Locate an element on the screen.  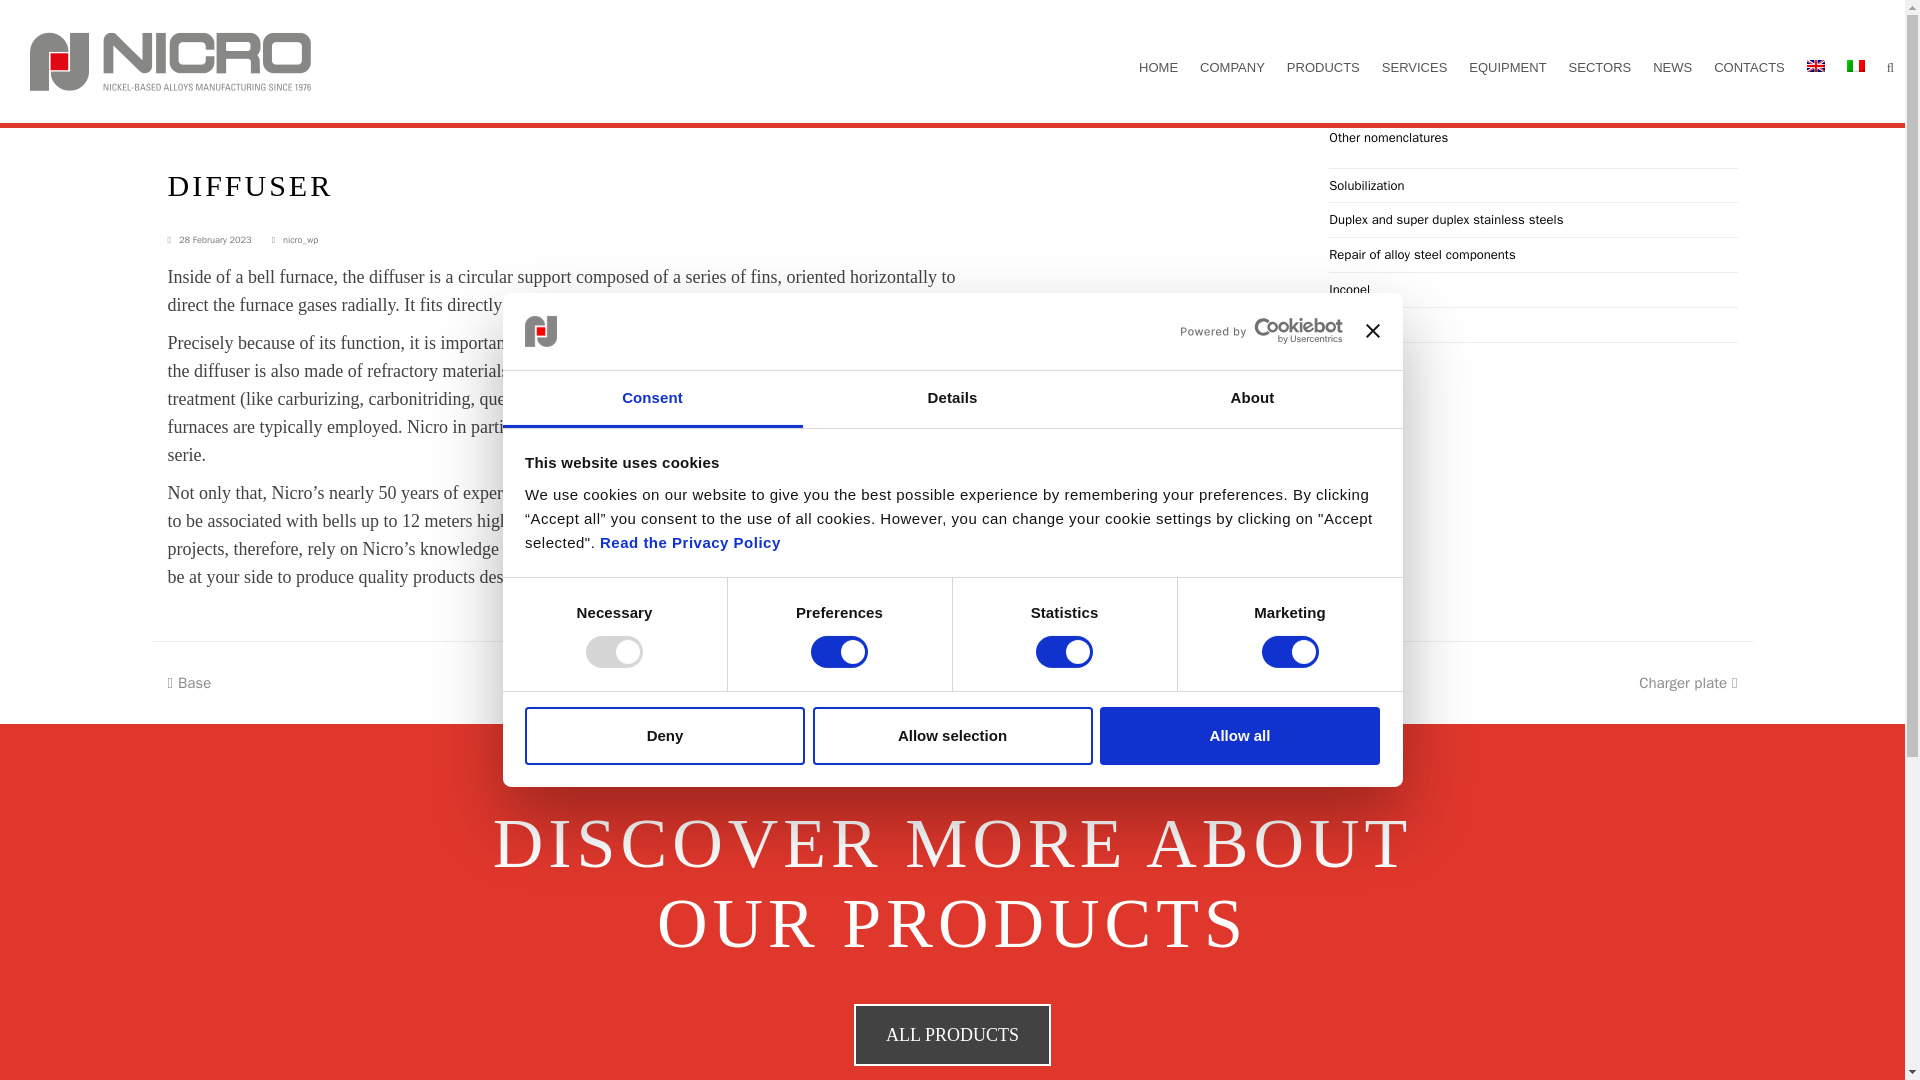
Deny is located at coordinates (664, 736).